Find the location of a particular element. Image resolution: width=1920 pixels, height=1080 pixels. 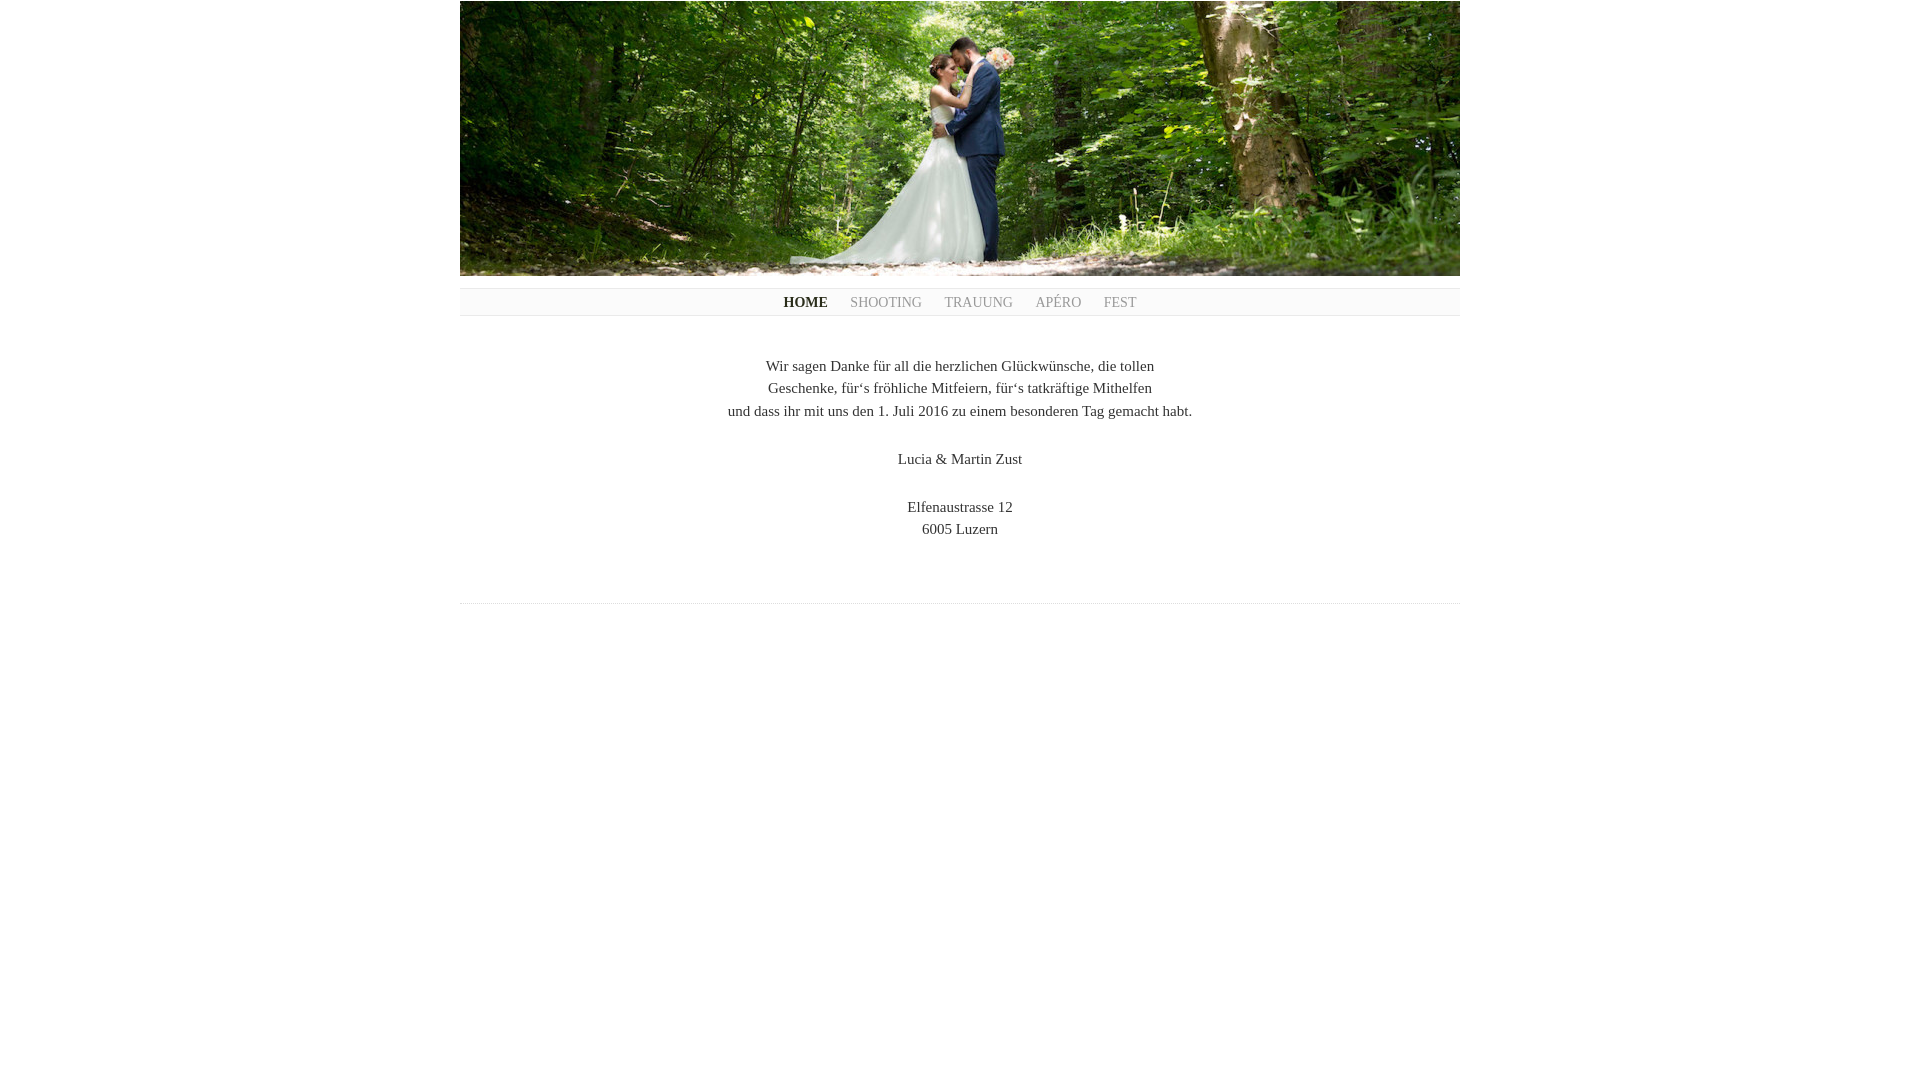

Home is located at coordinates (960, 272).